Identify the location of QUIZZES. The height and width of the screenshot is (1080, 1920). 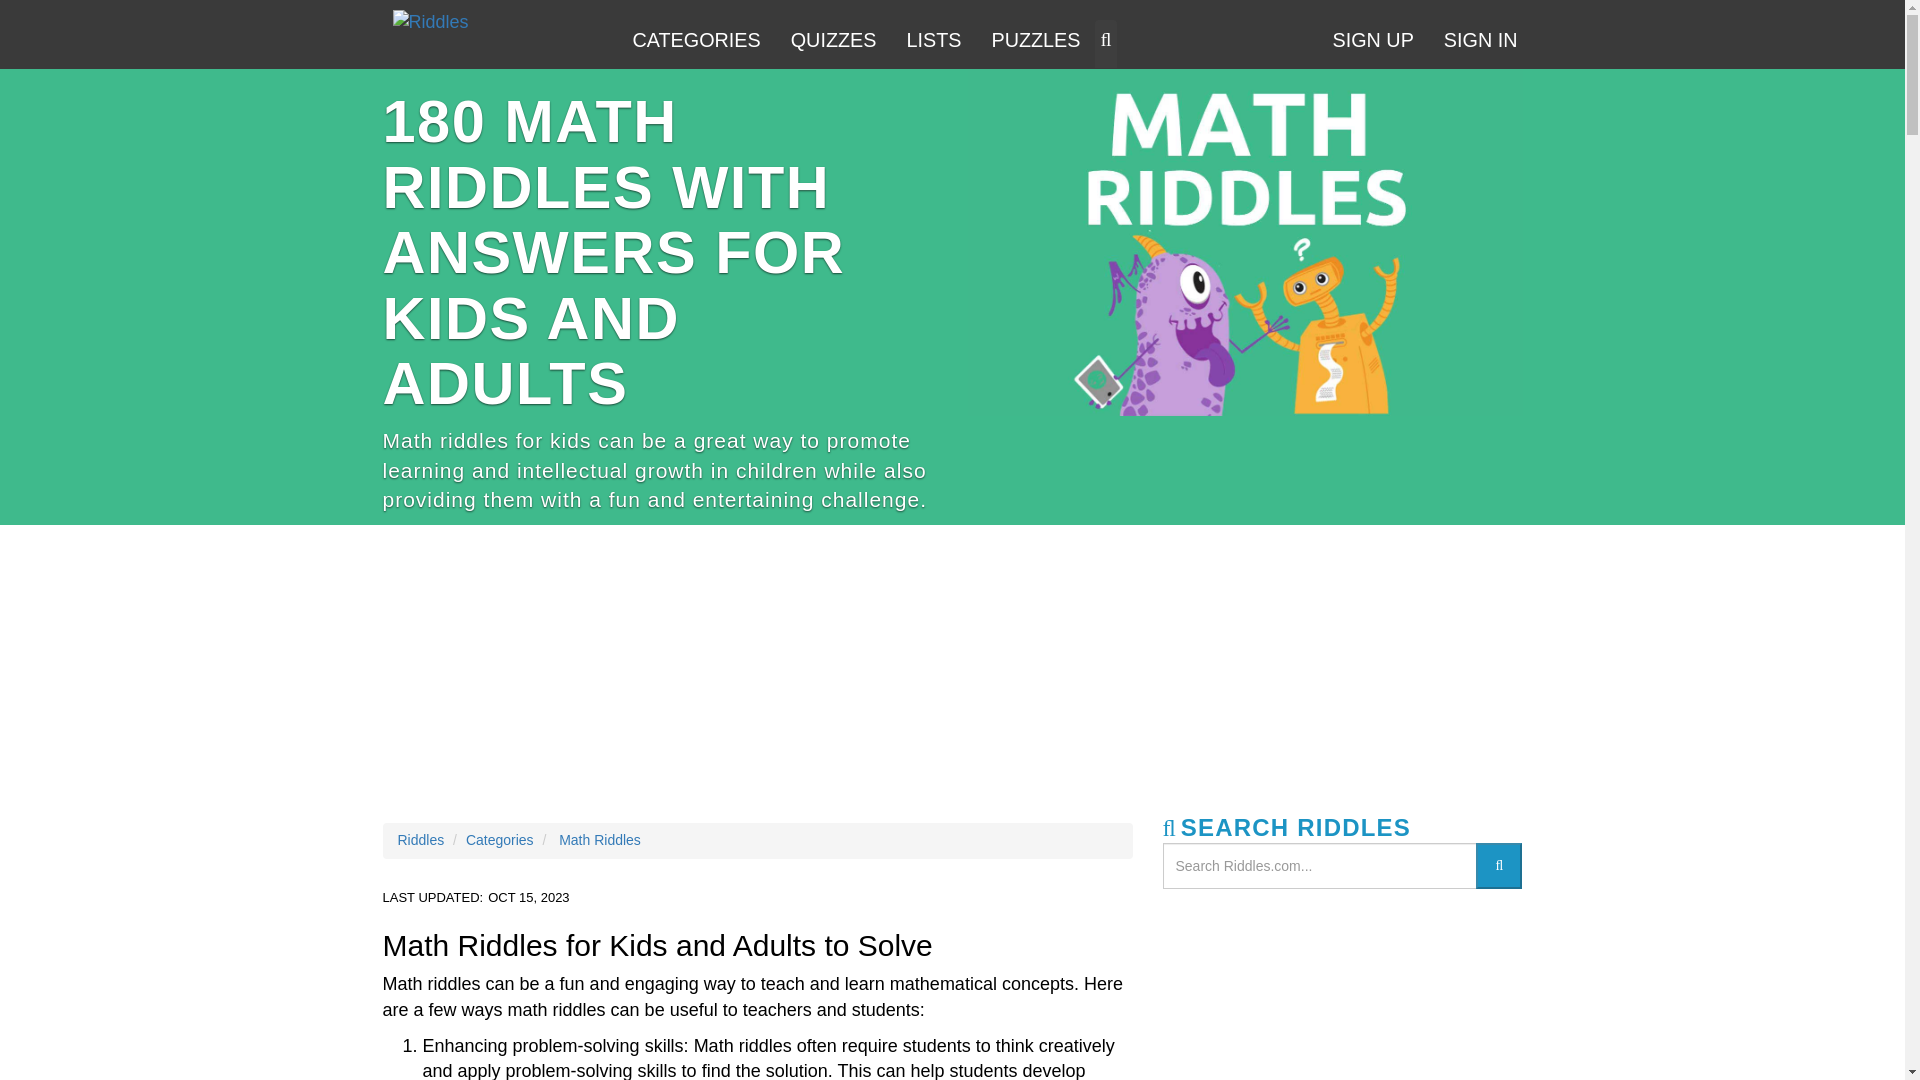
(834, 42).